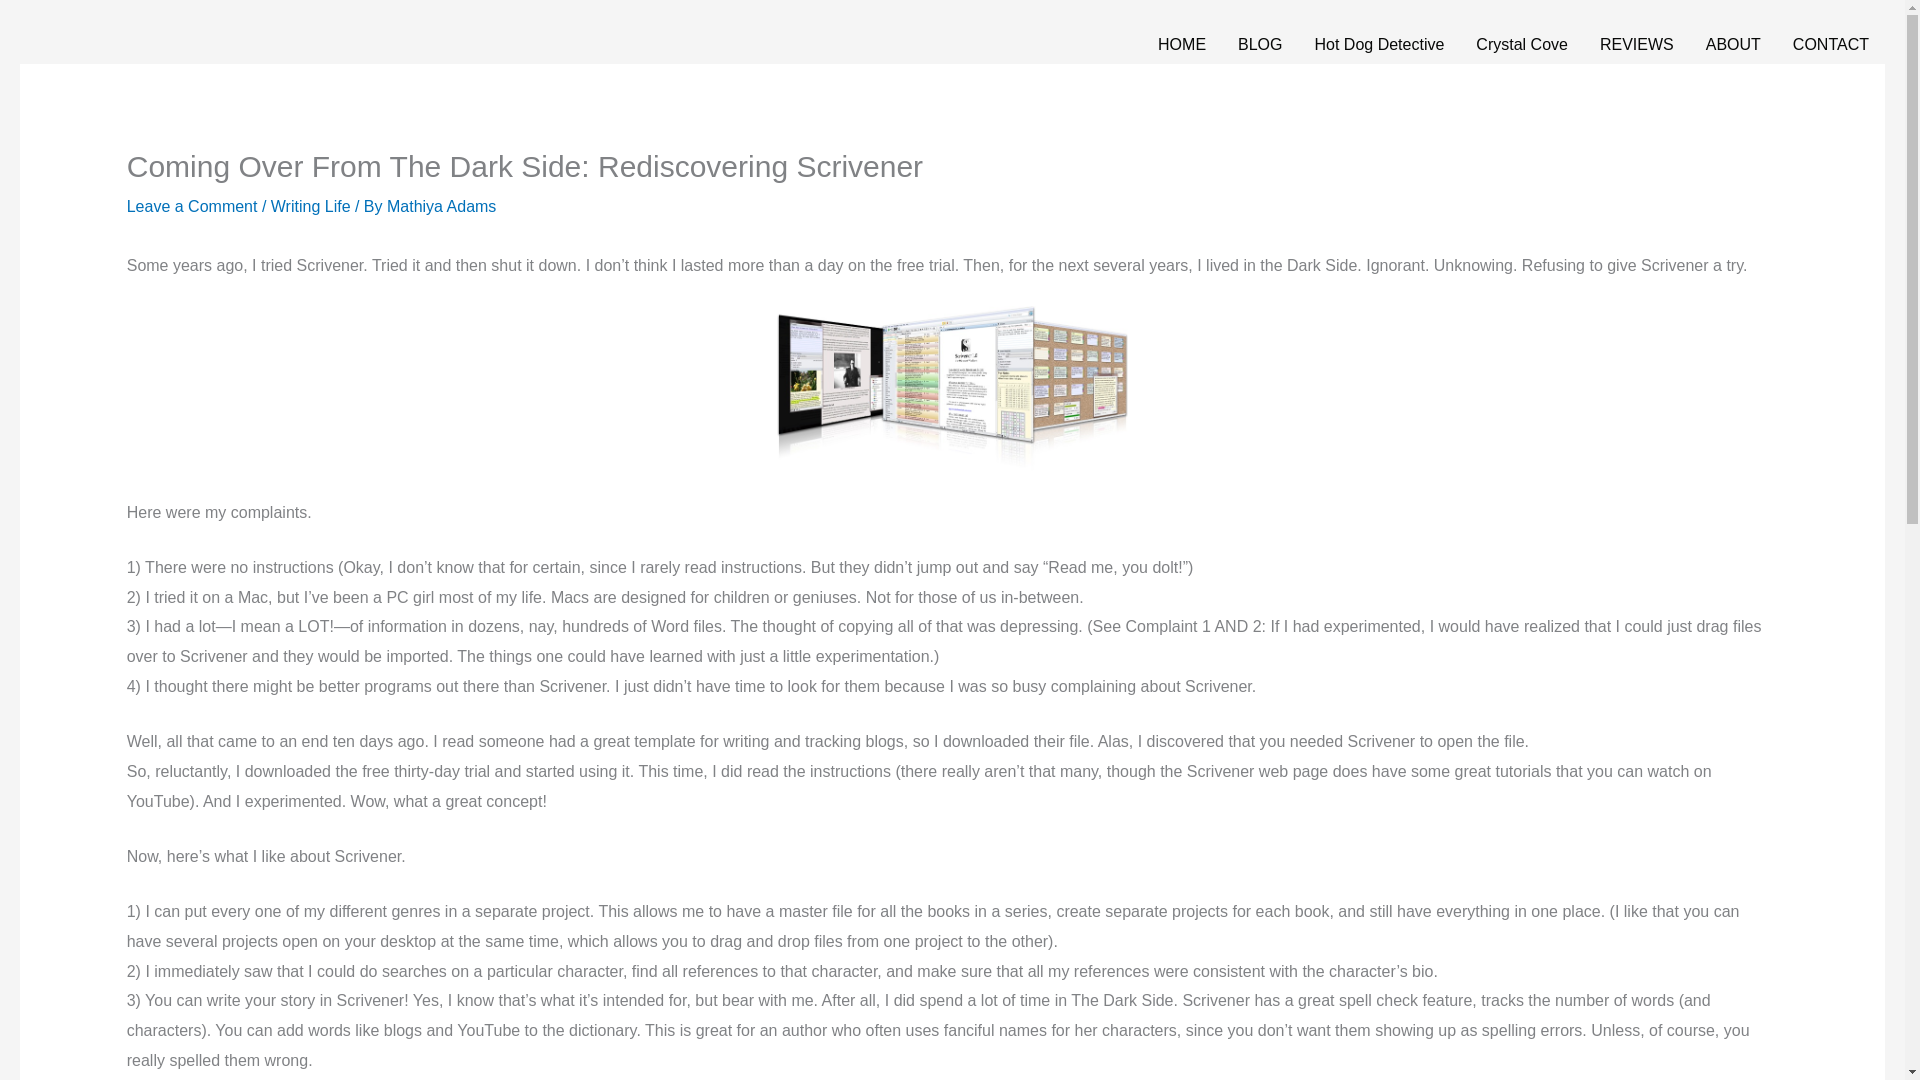 The image size is (1920, 1080). Describe the element at coordinates (441, 206) in the screenshot. I see `Mathiya Adams` at that location.